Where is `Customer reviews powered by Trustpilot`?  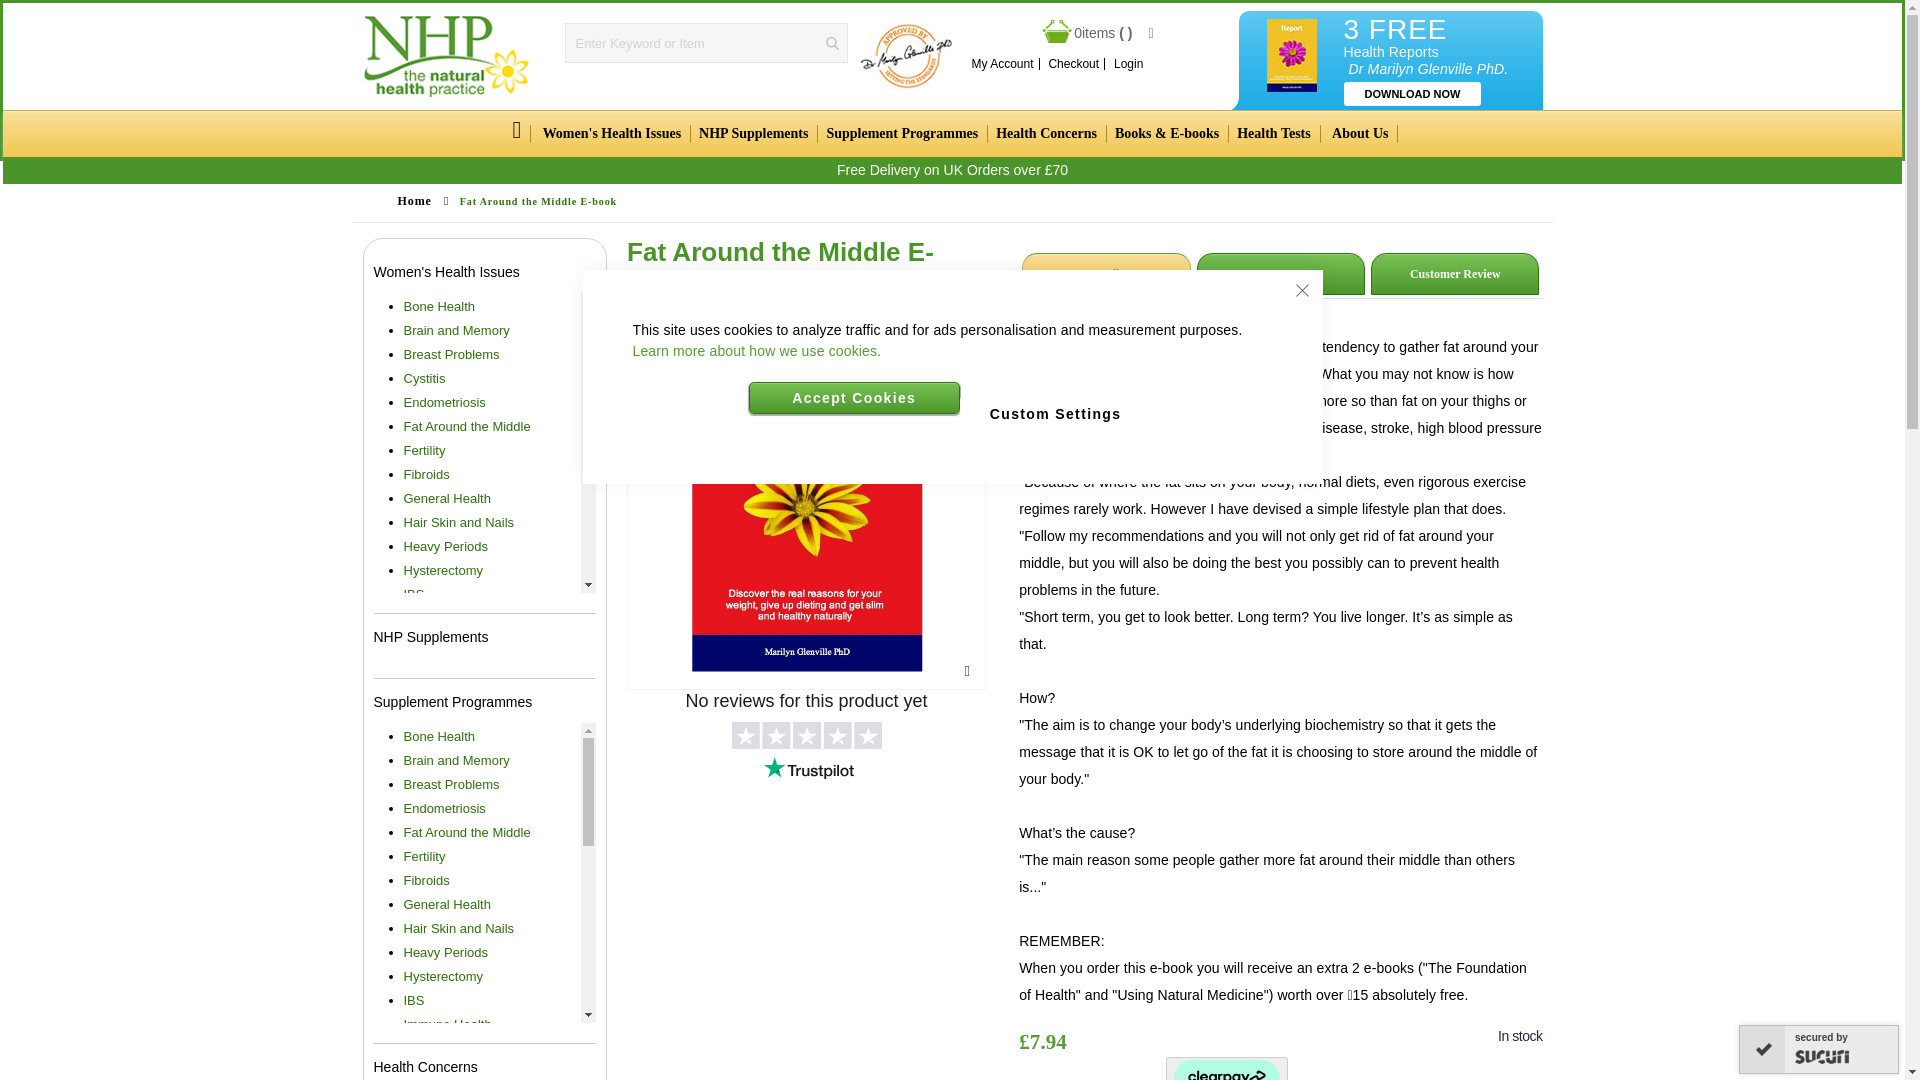
Customer reviews powered by Trustpilot is located at coordinates (806, 886).